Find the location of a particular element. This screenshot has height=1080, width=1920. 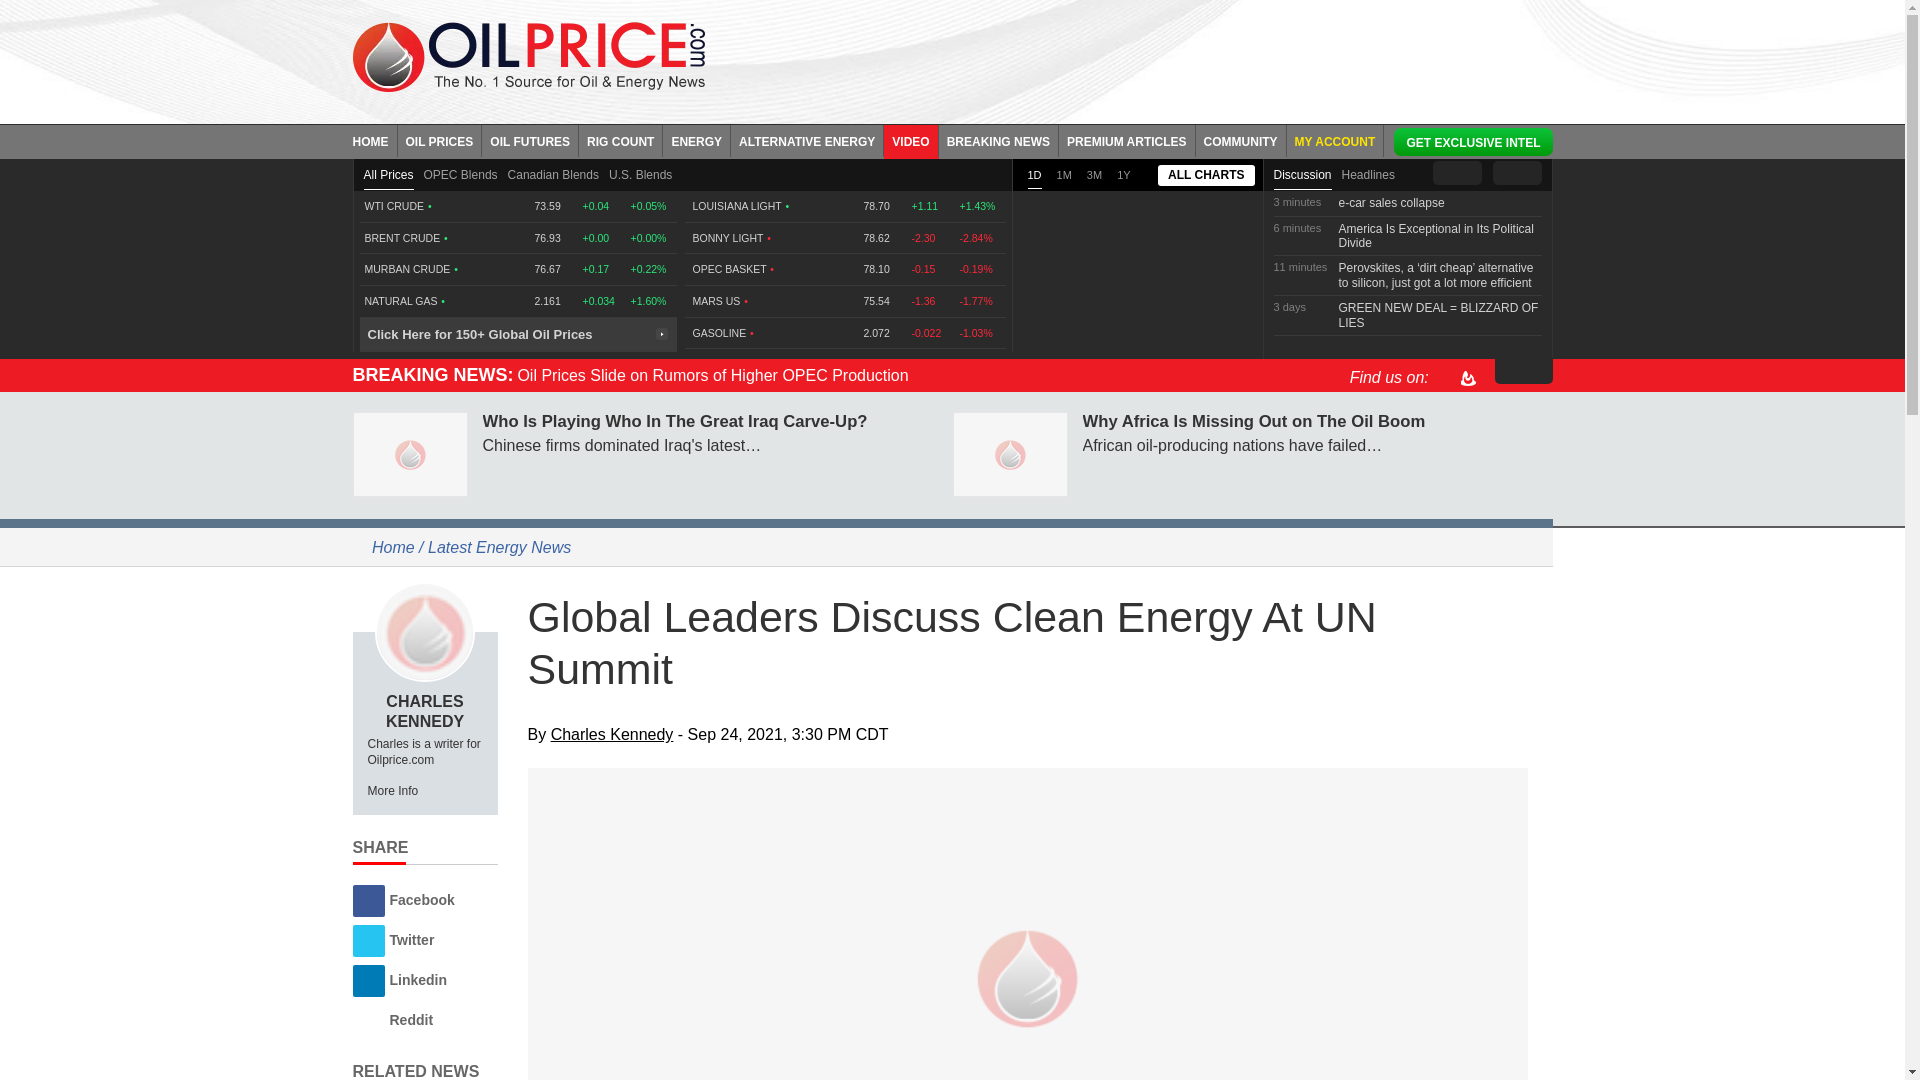

OIL FUTURES is located at coordinates (530, 140).